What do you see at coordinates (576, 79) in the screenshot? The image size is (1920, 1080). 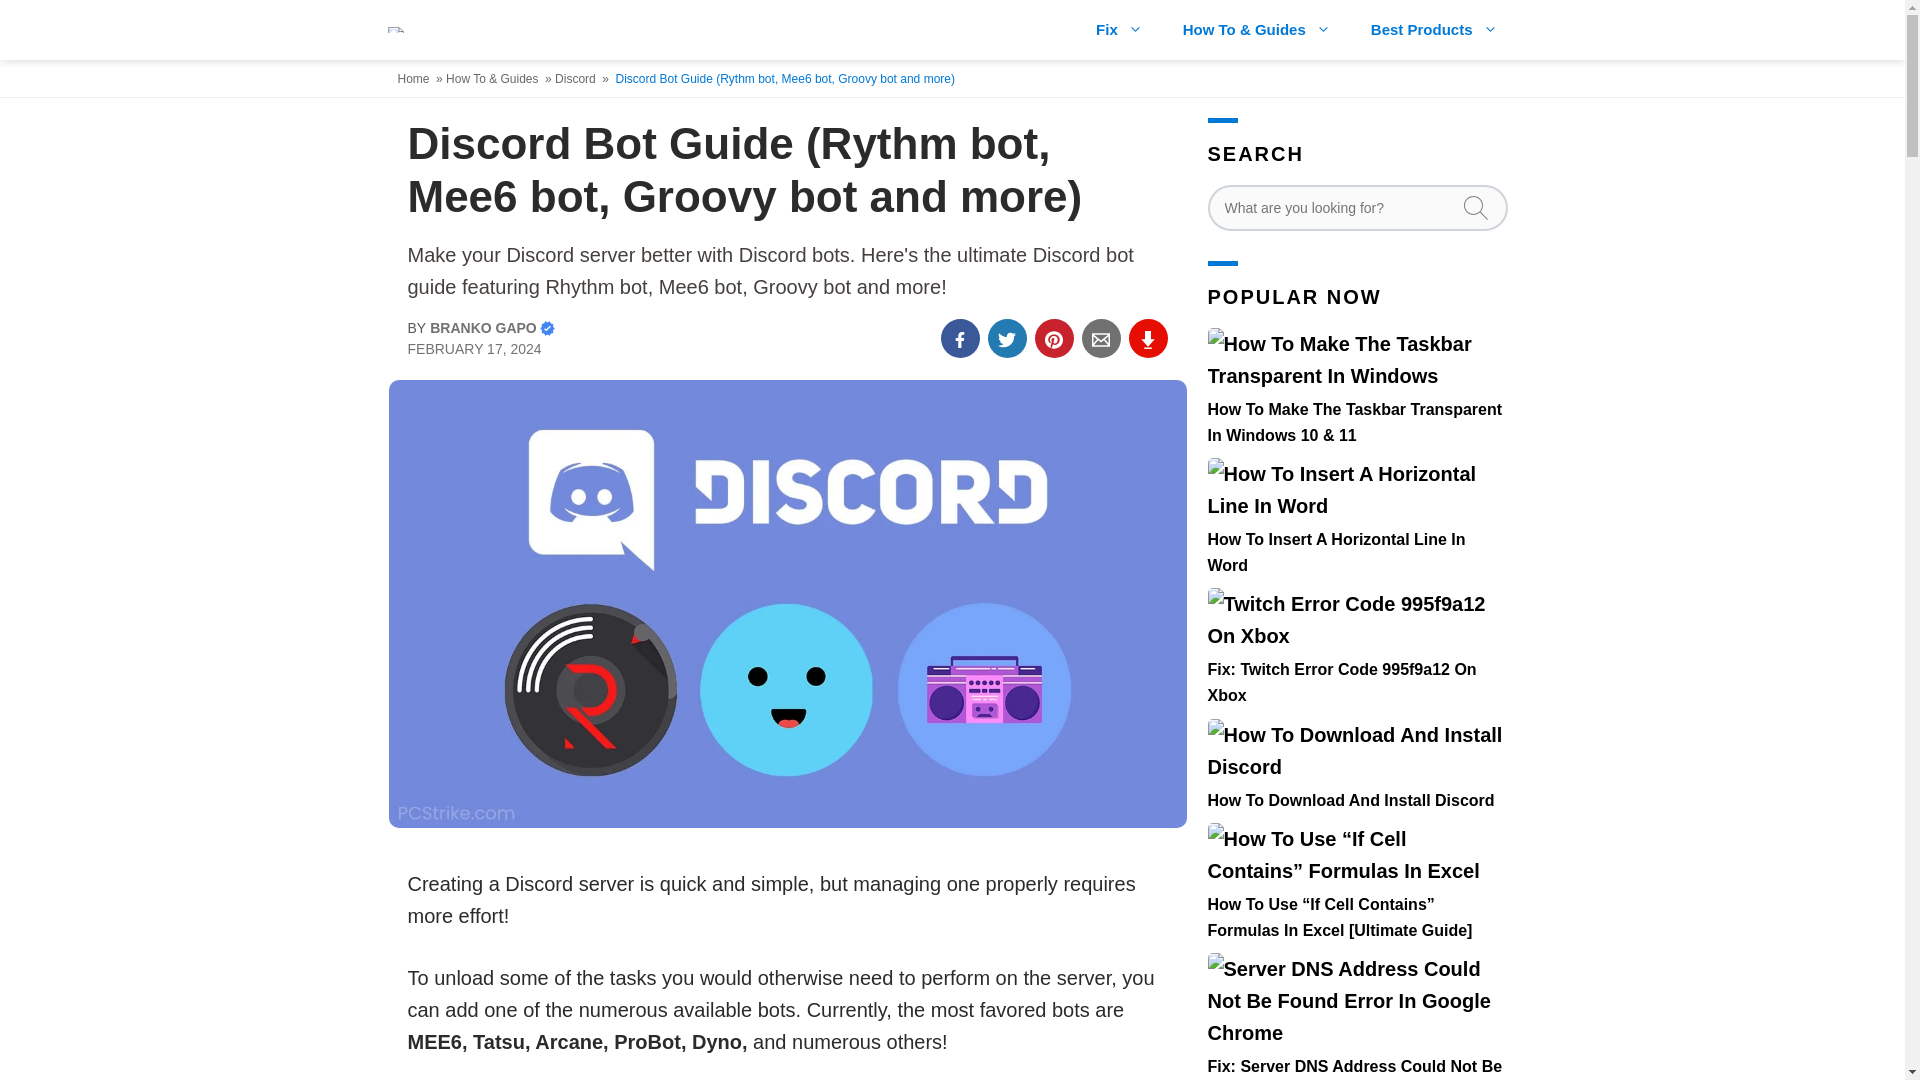 I see `Discord` at bounding box center [576, 79].